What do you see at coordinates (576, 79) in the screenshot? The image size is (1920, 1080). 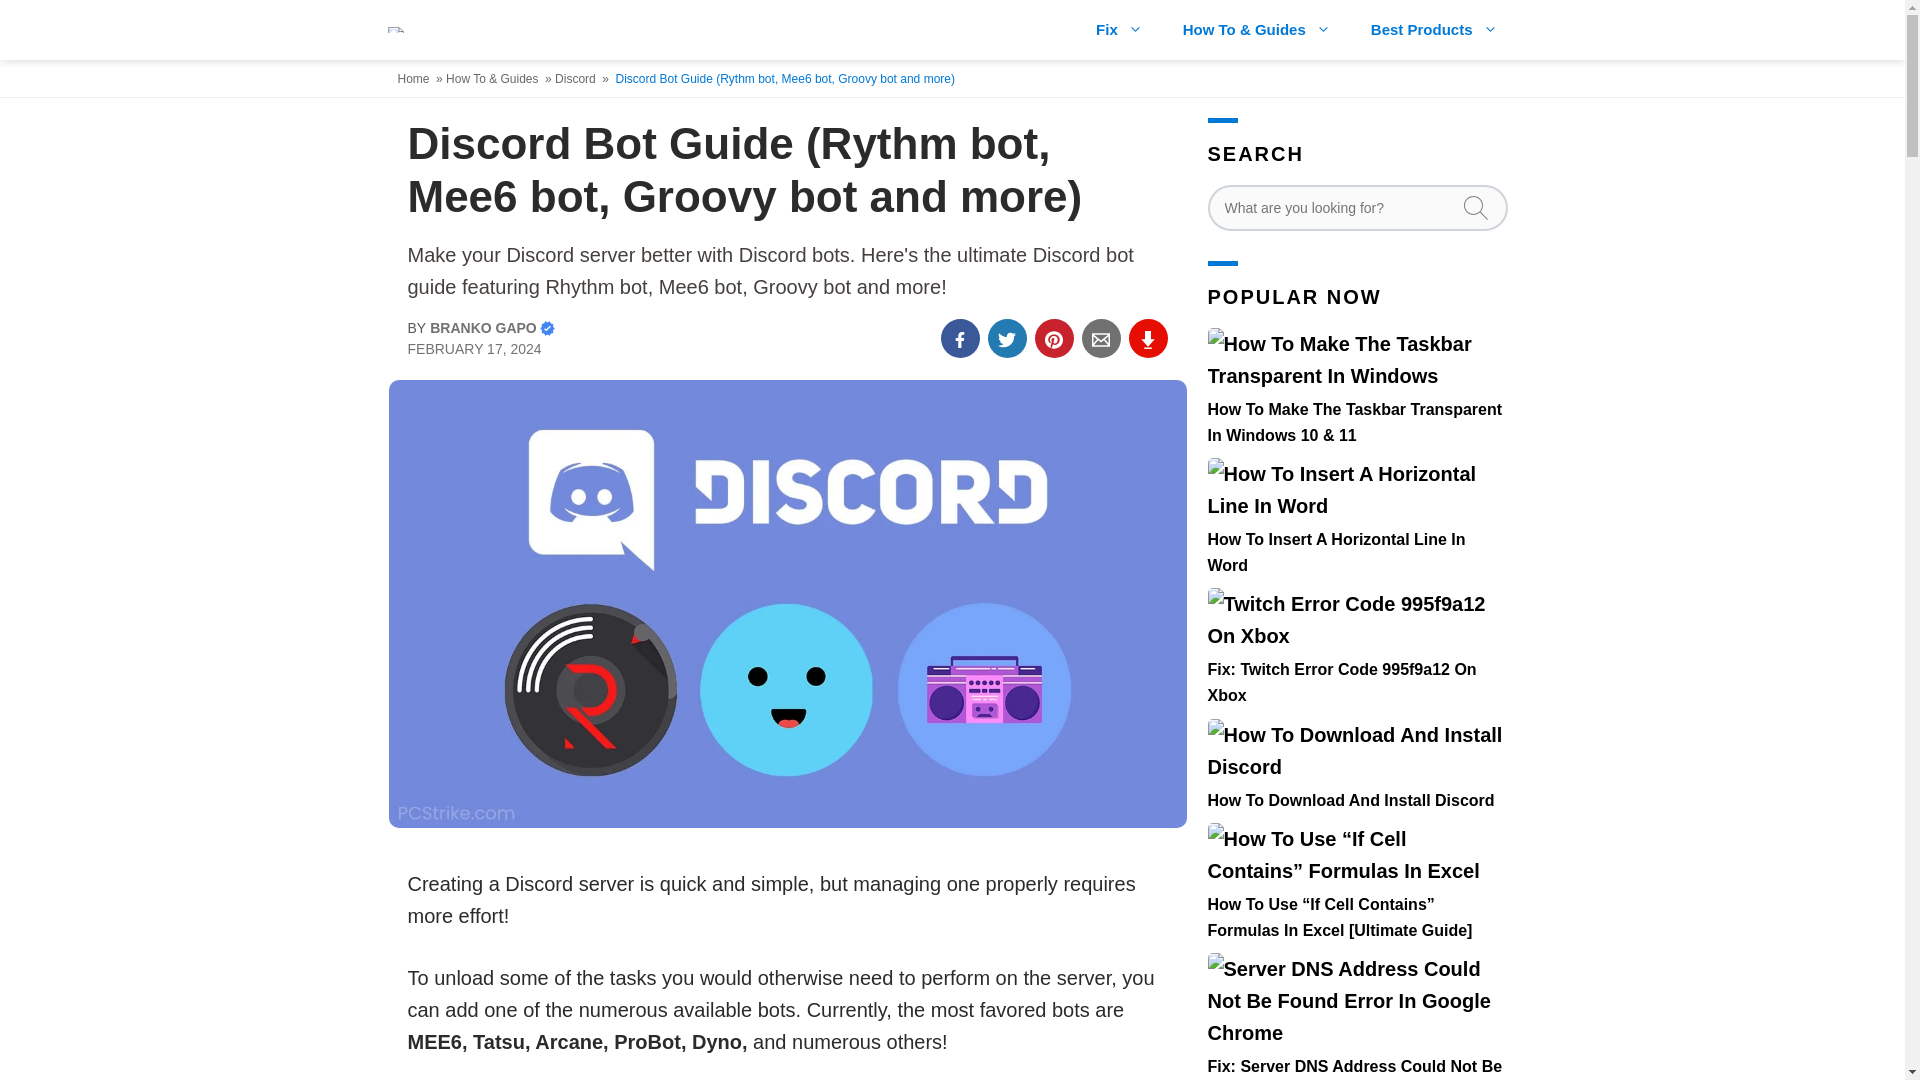 I see `Discord` at bounding box center [576, 79].